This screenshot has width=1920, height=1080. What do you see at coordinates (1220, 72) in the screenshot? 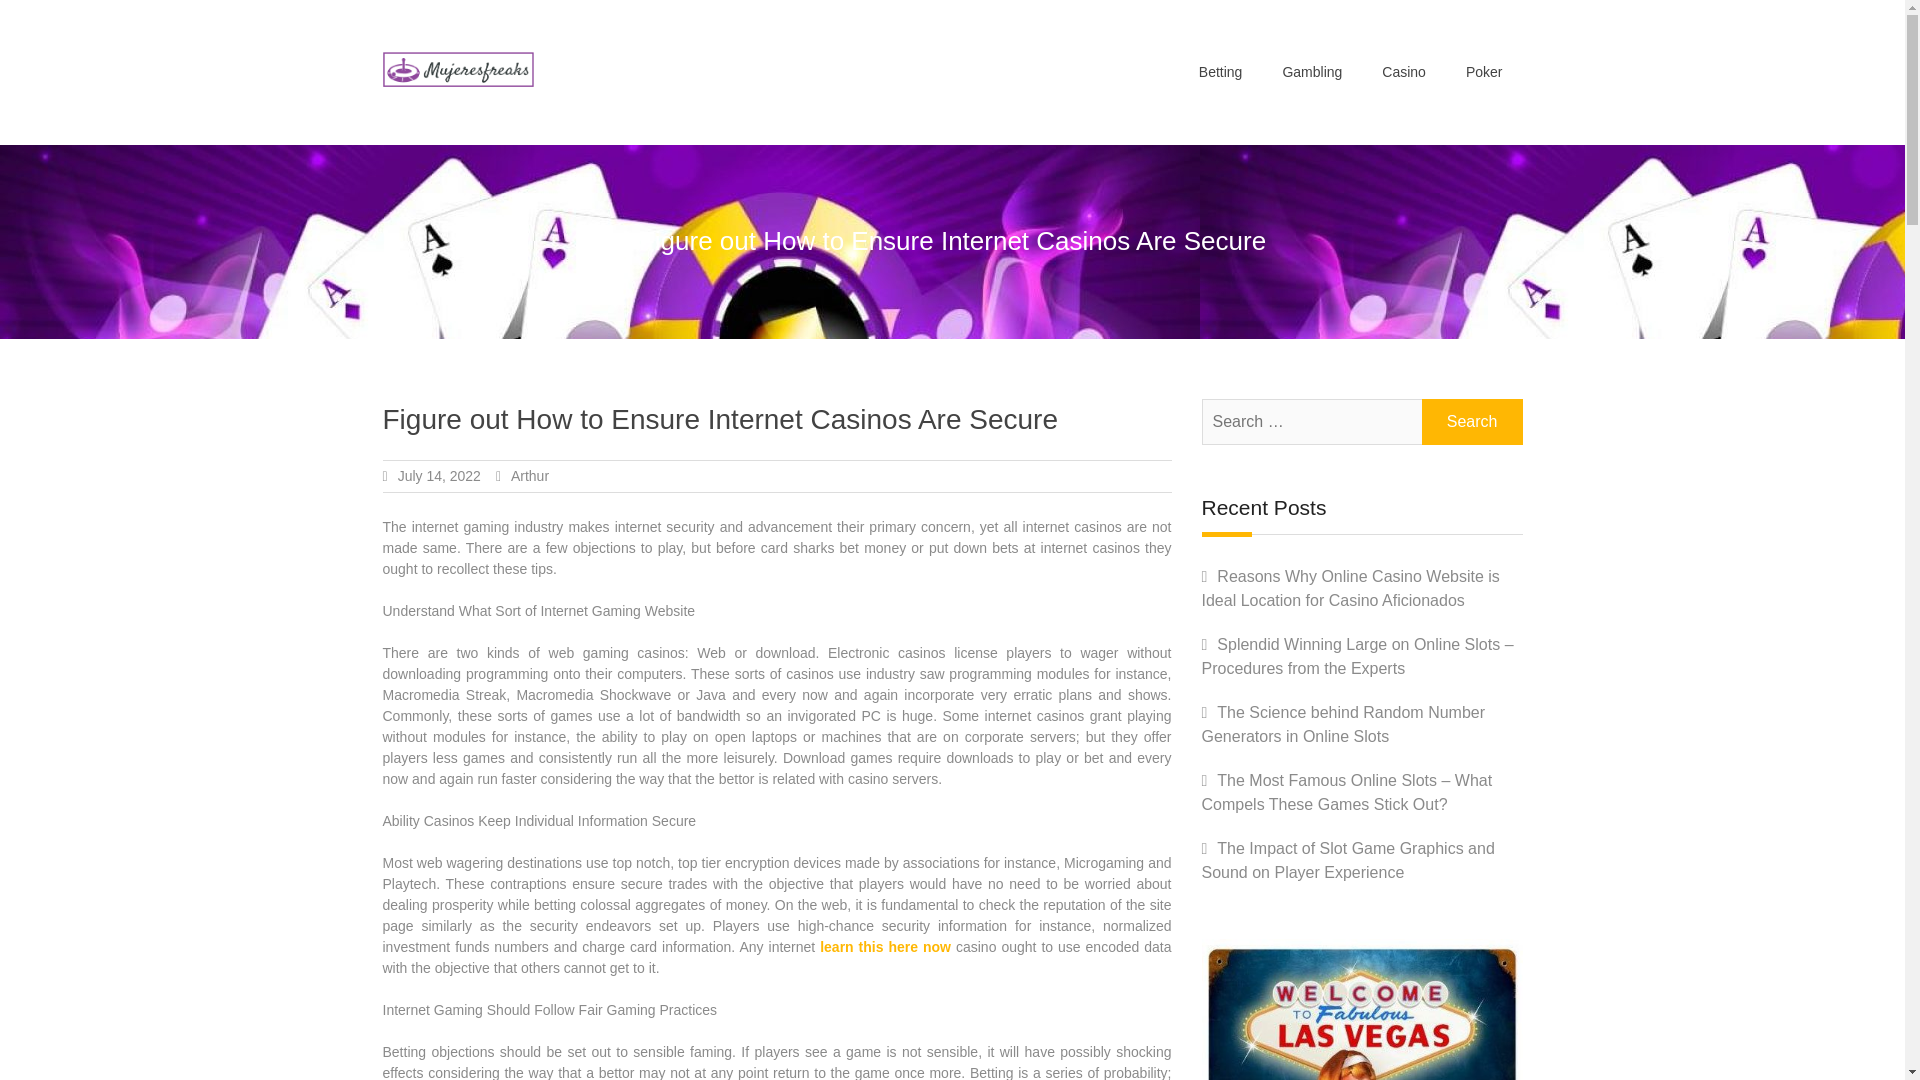
I see `Betting` at bounding box center [1220, 72].